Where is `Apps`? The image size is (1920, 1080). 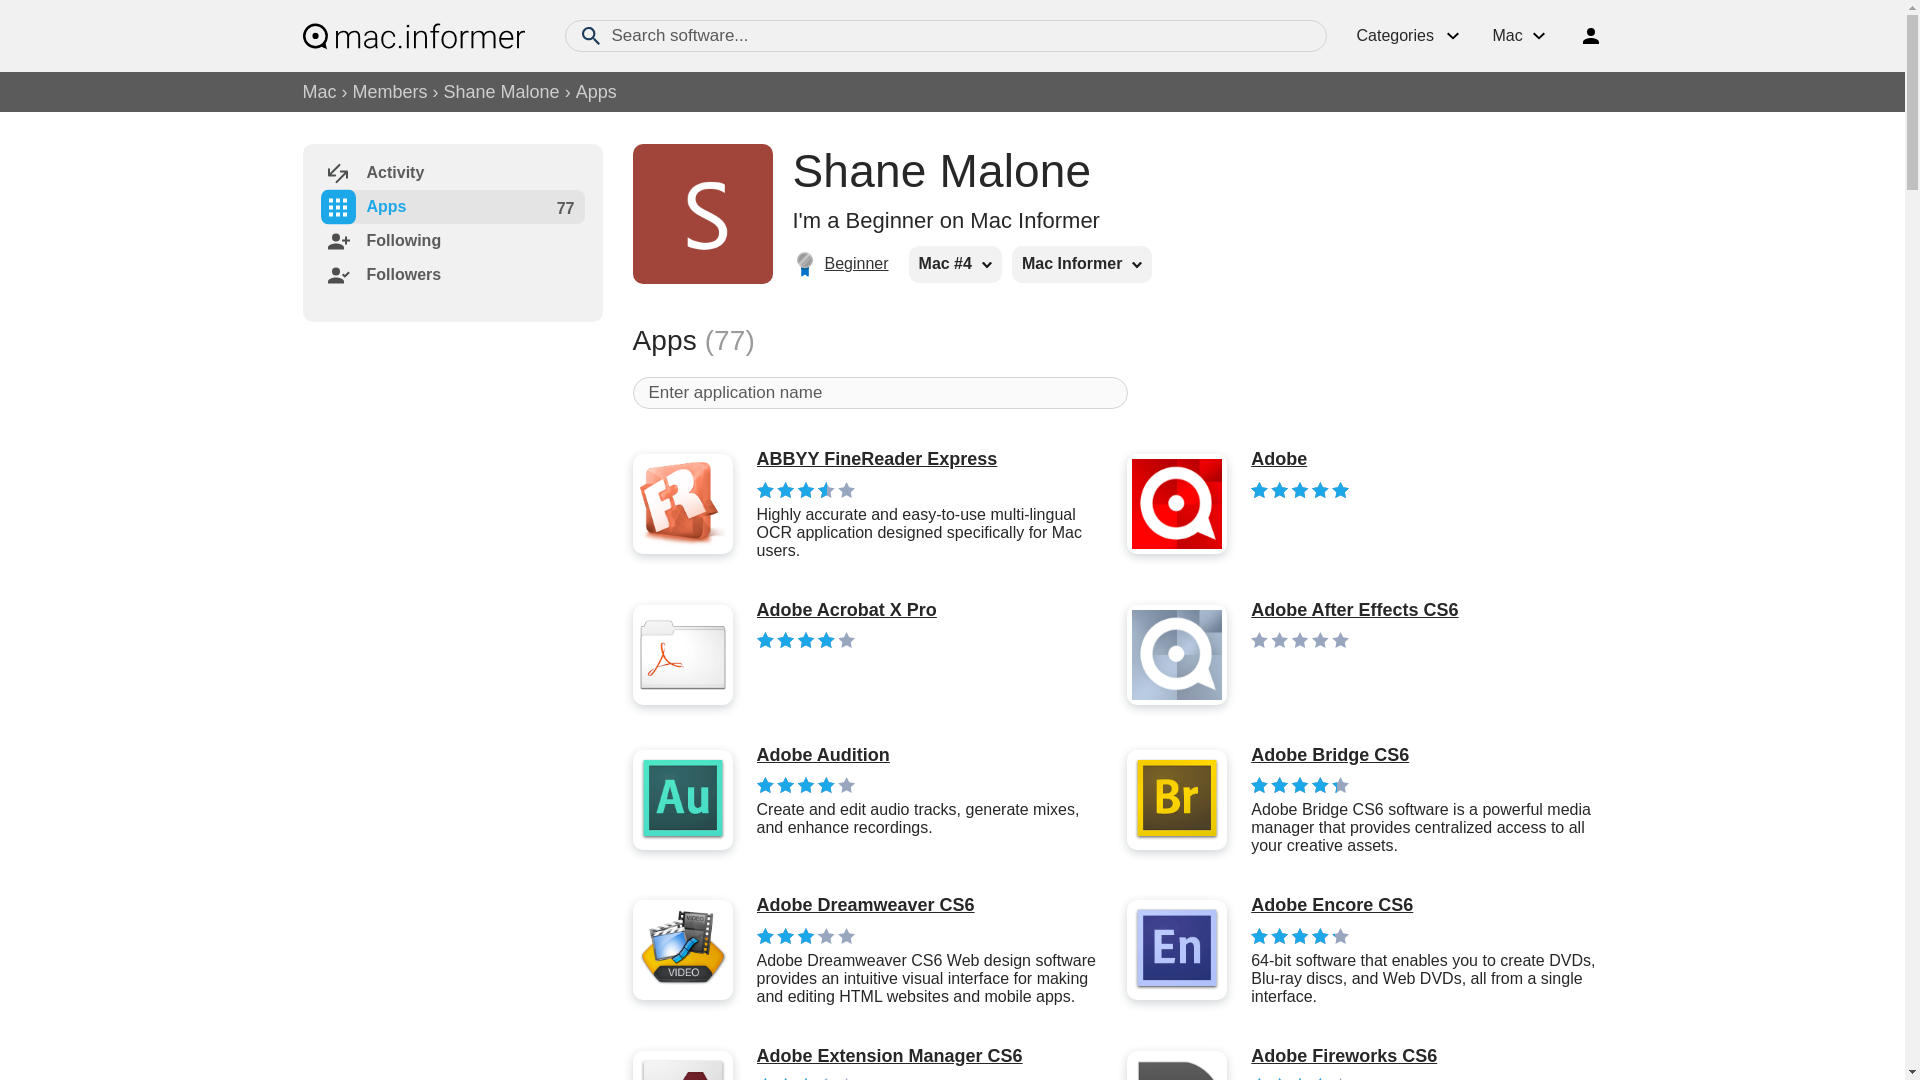 Apps is located at coordinates (362, 206).